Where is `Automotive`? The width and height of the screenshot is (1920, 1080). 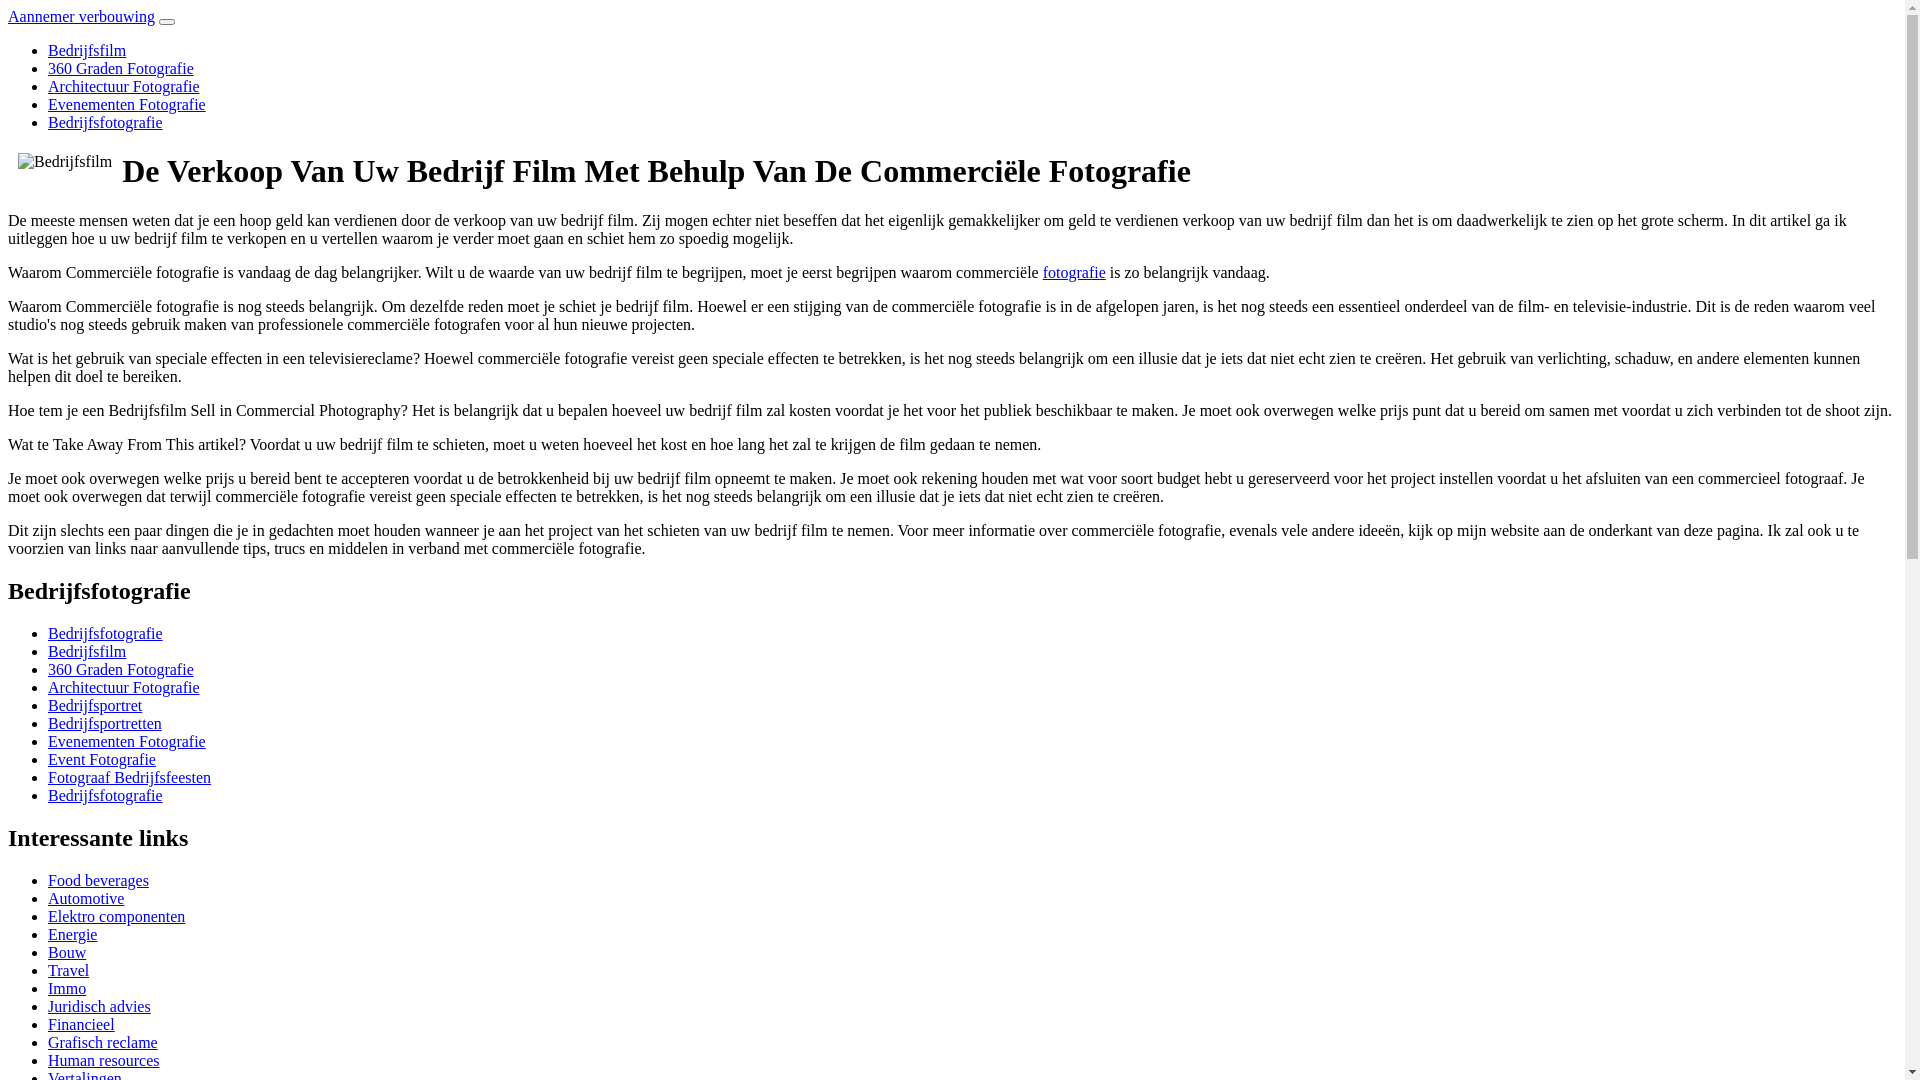
Automotive is located at coordinates (86, 898).